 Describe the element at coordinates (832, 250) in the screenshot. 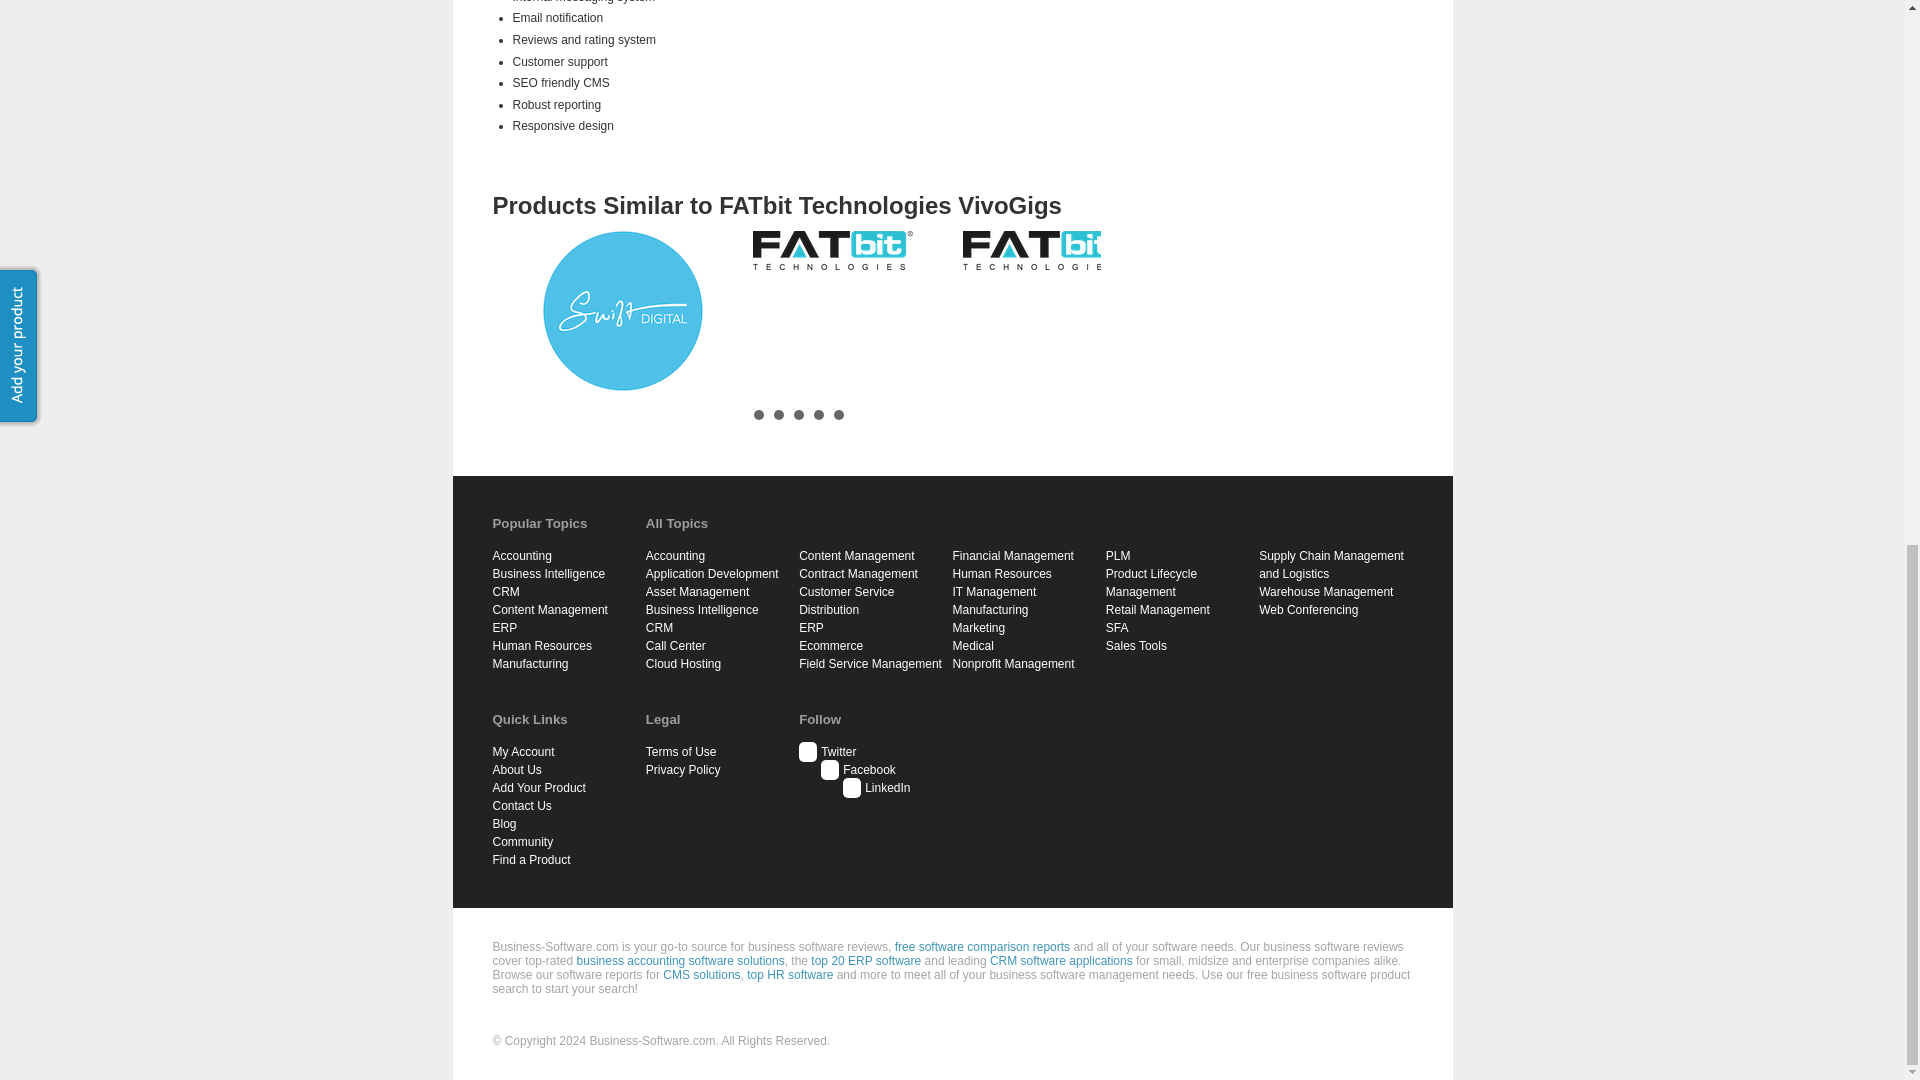

I see `FATbit Technologies Yo!Yumm` at that location.